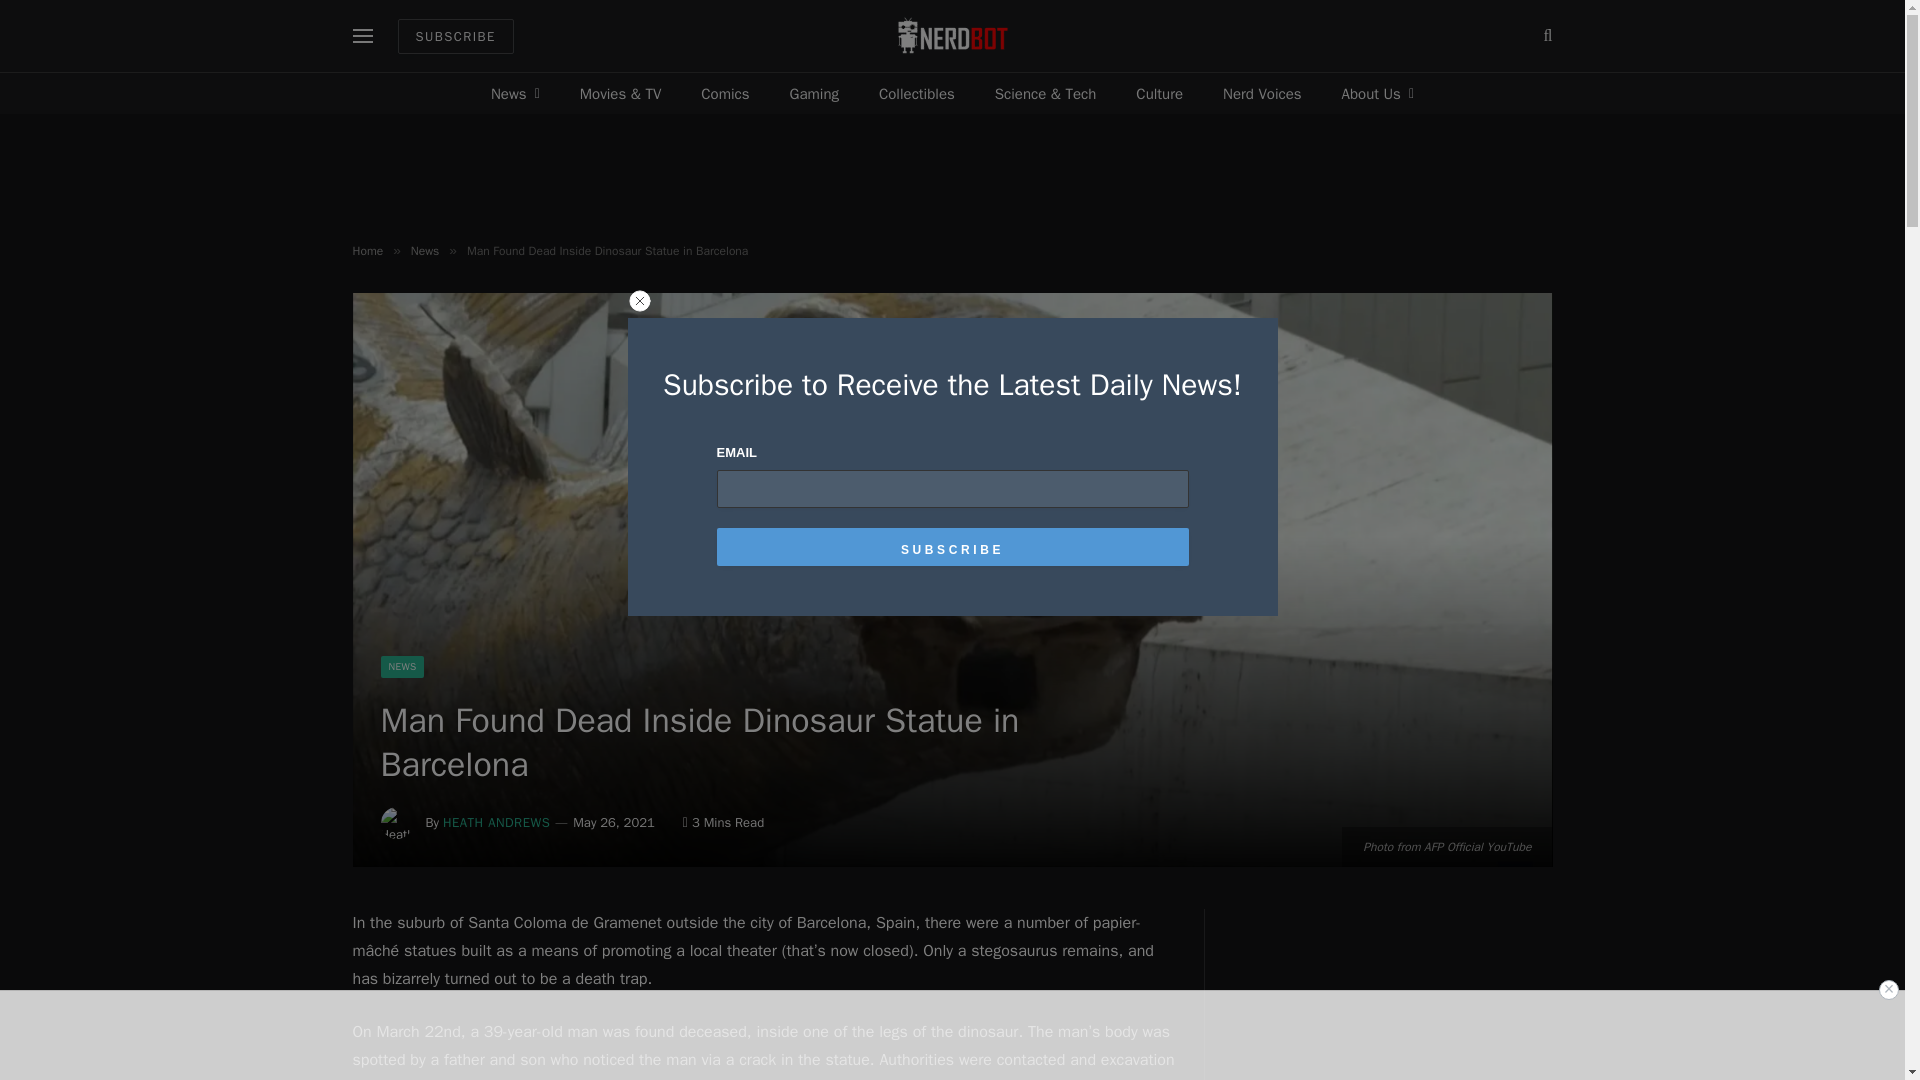 The image size is (1920, 1080). What do you see at coordinates (402, 666) in the screenshot?
I see `NEWS` at bounding box center [402, 666].